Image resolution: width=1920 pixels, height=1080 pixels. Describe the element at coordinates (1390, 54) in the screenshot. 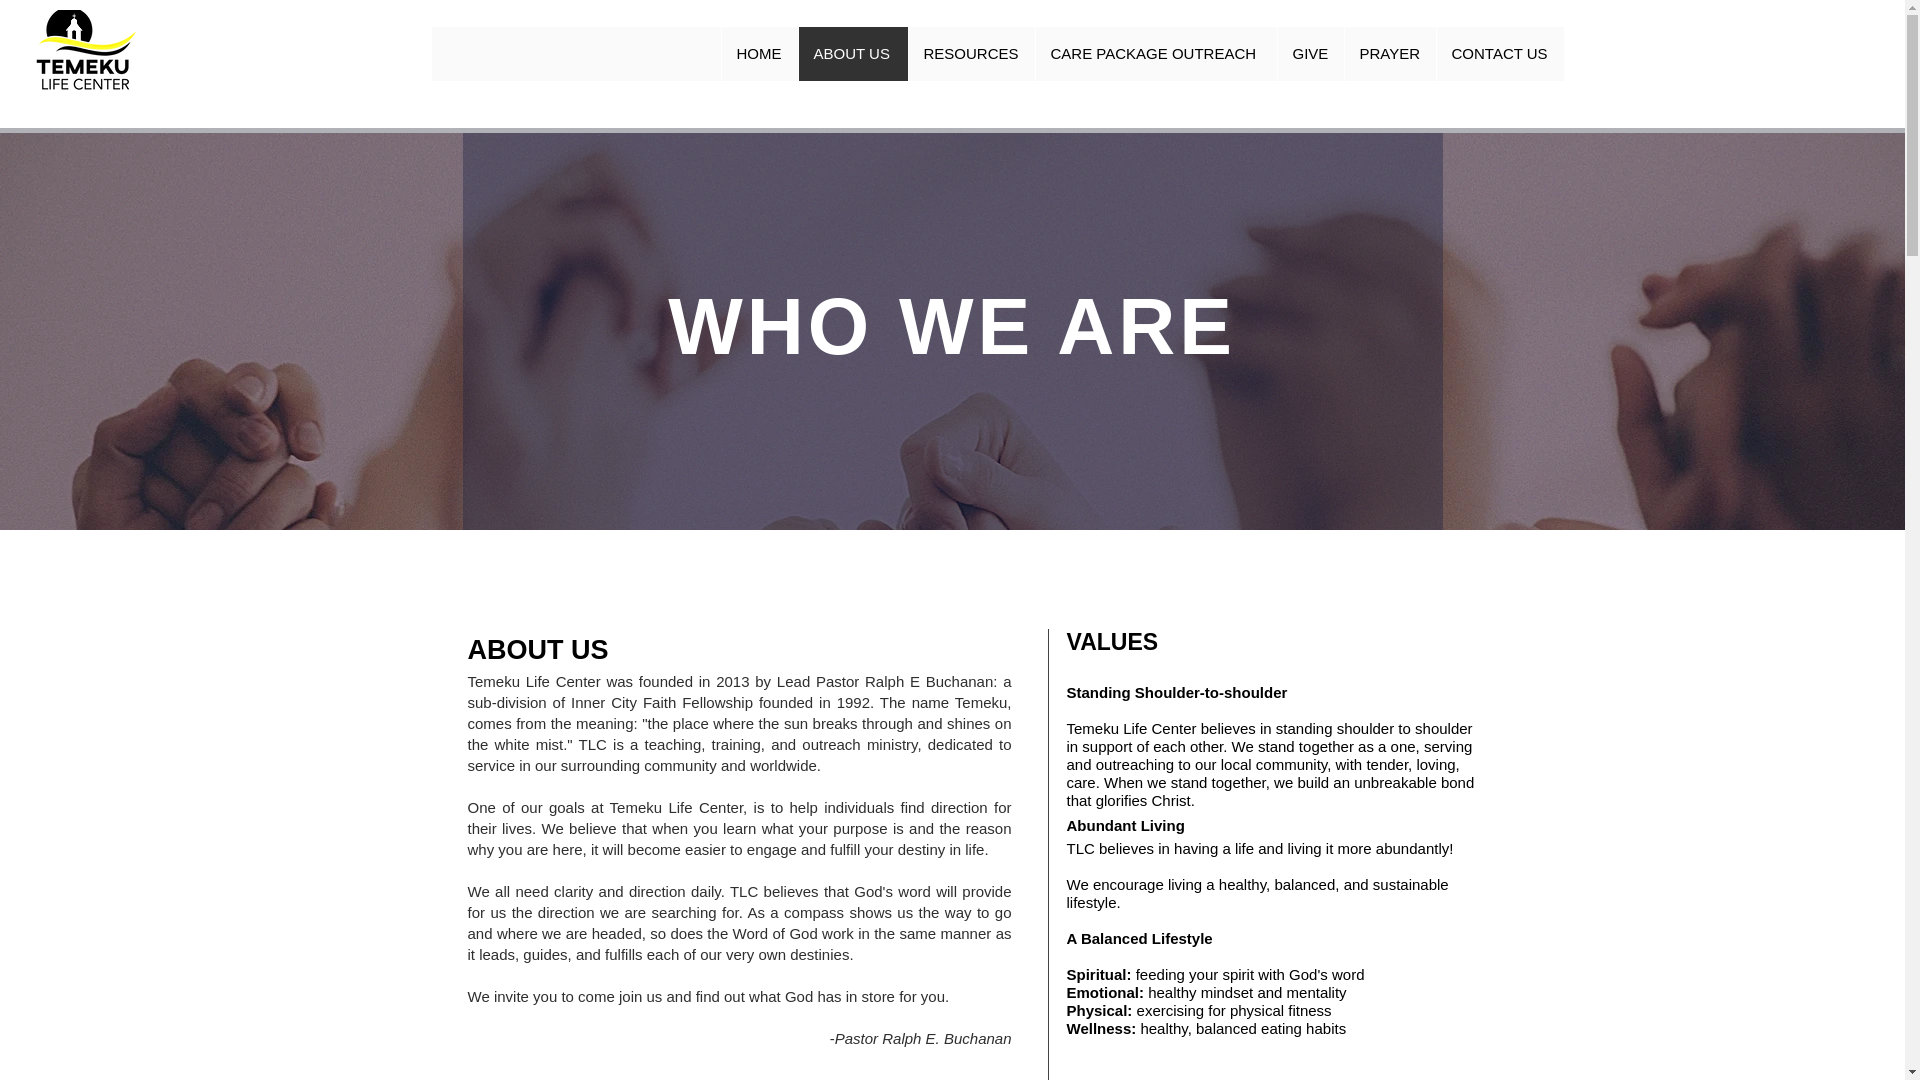

I see `PRAYER` at that location.